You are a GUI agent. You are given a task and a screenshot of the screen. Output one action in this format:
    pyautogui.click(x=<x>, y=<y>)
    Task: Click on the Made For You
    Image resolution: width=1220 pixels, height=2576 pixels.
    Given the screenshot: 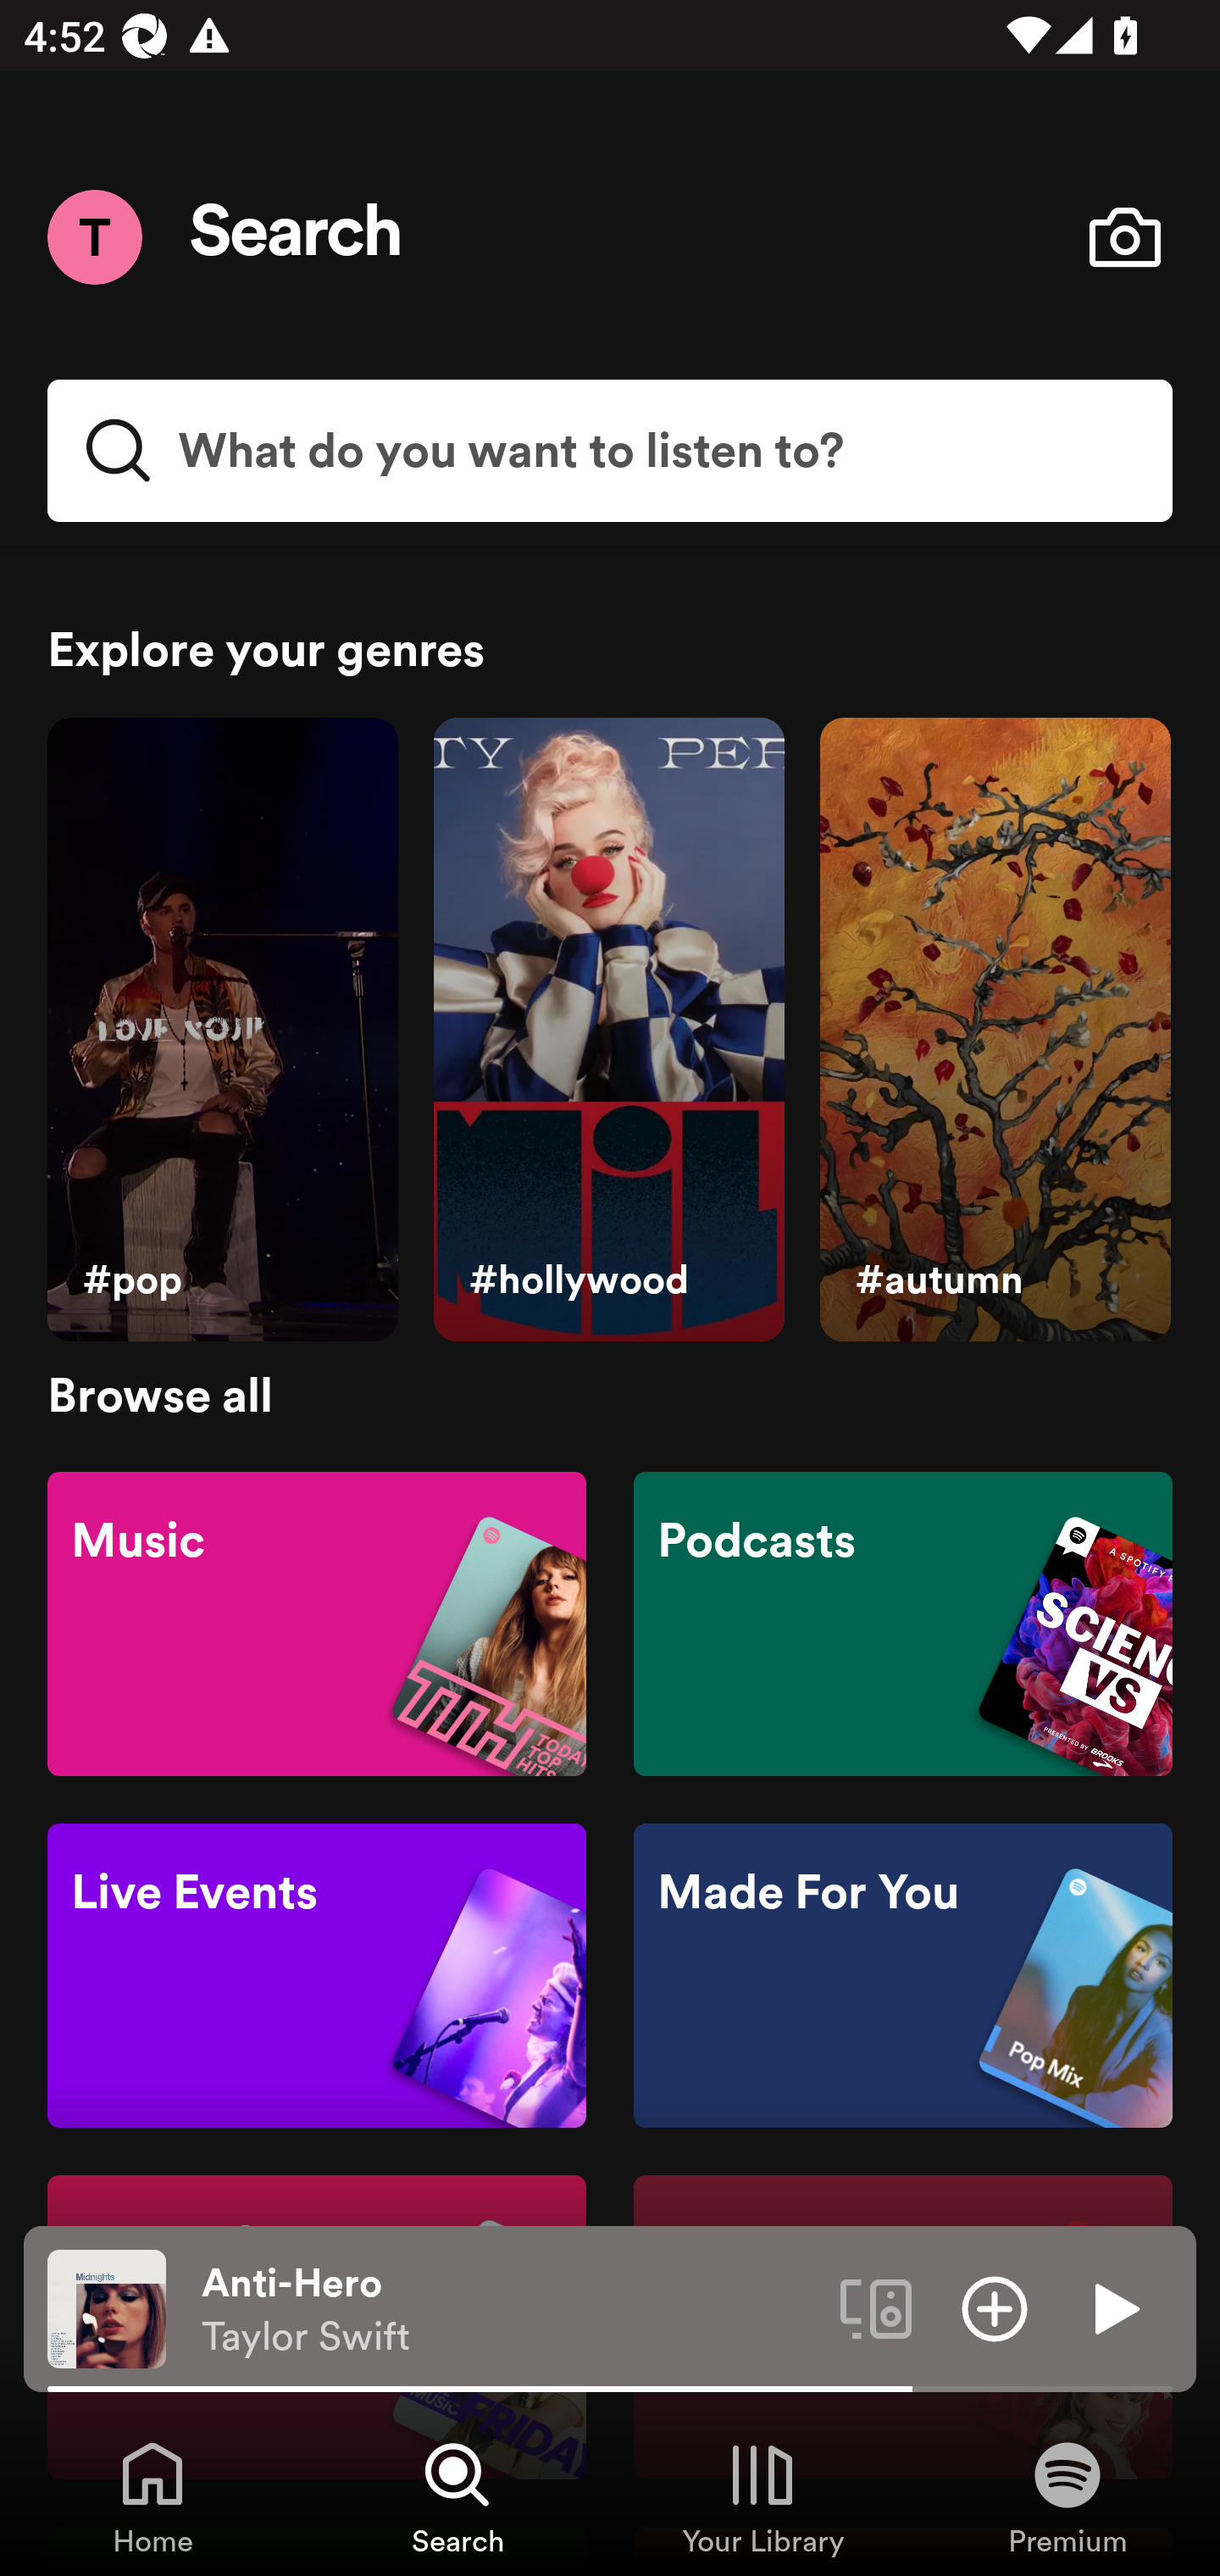 What is the action you would take?
    pyautogui.click(x=902, y=1976)
    